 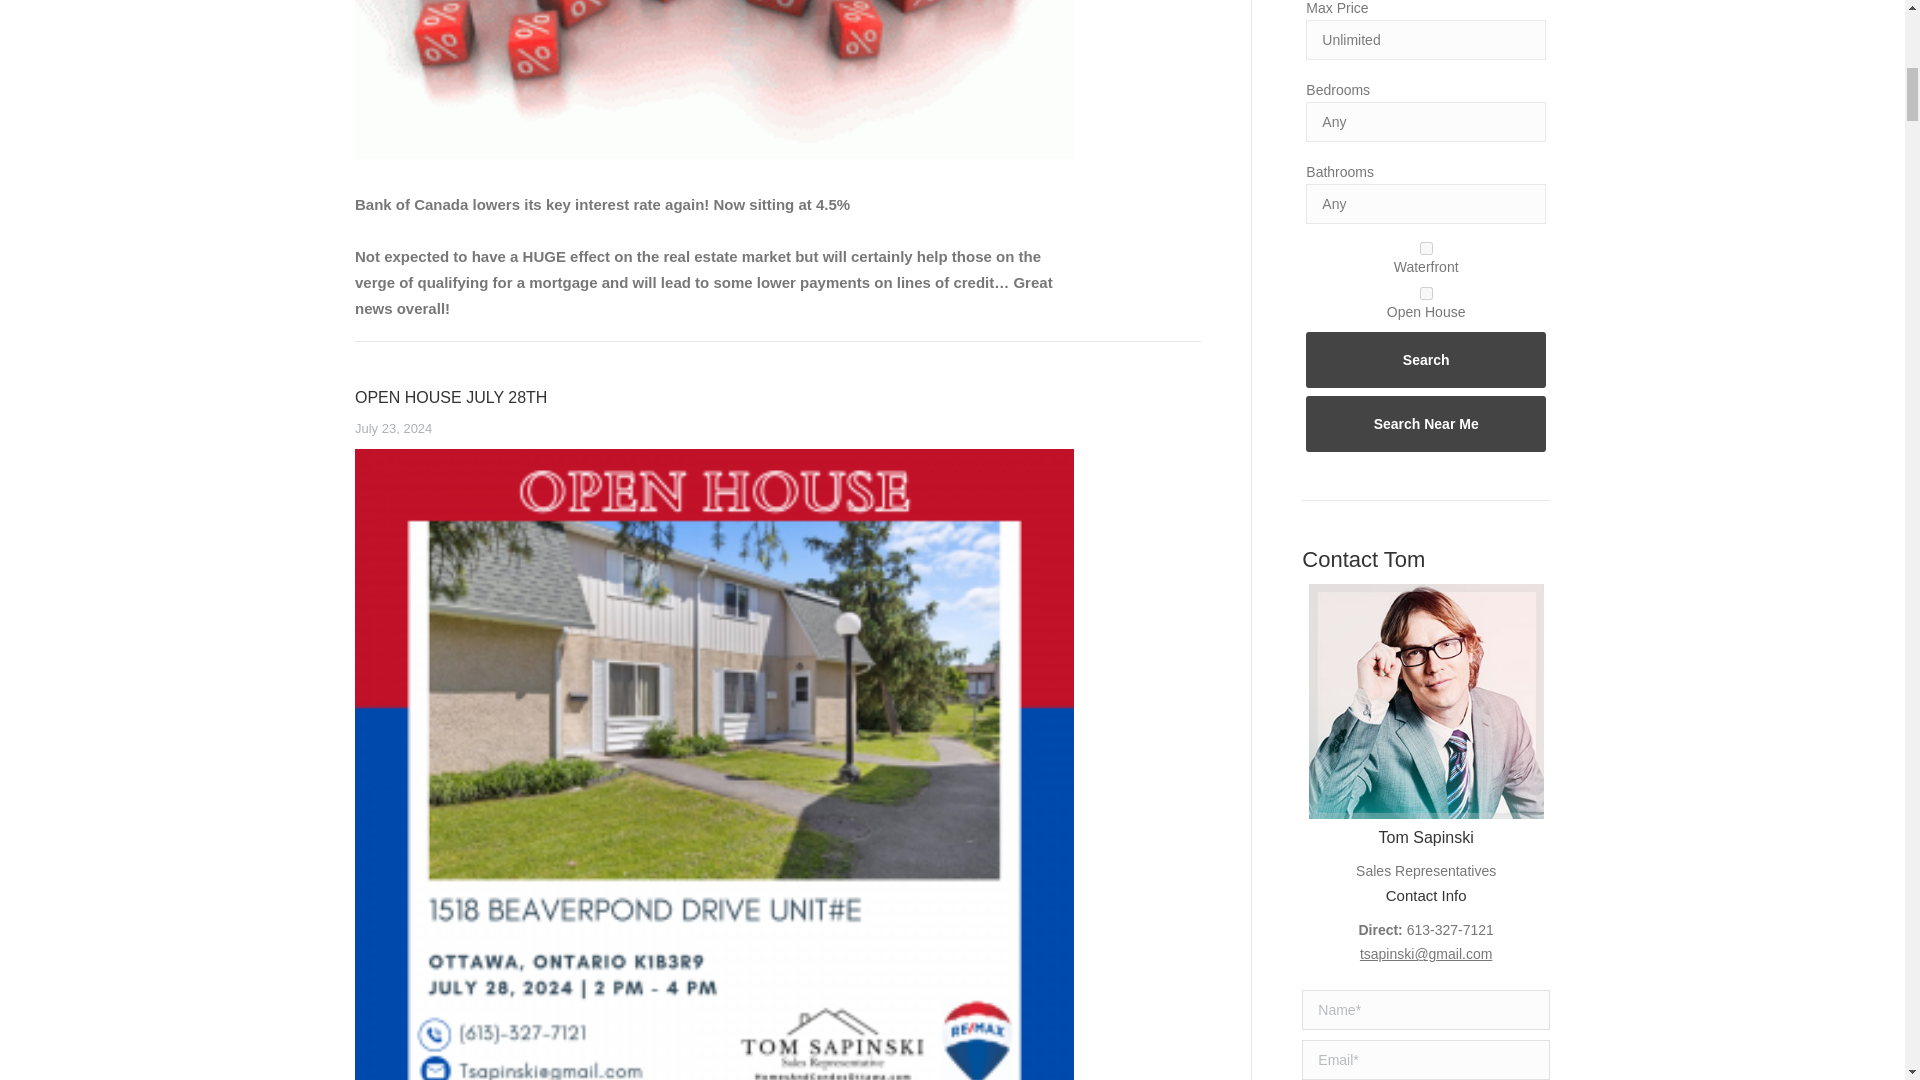 What do you see at coordinates (1426, 294) in the screenshot?
I see `on` at bounding box center [1426, 294].